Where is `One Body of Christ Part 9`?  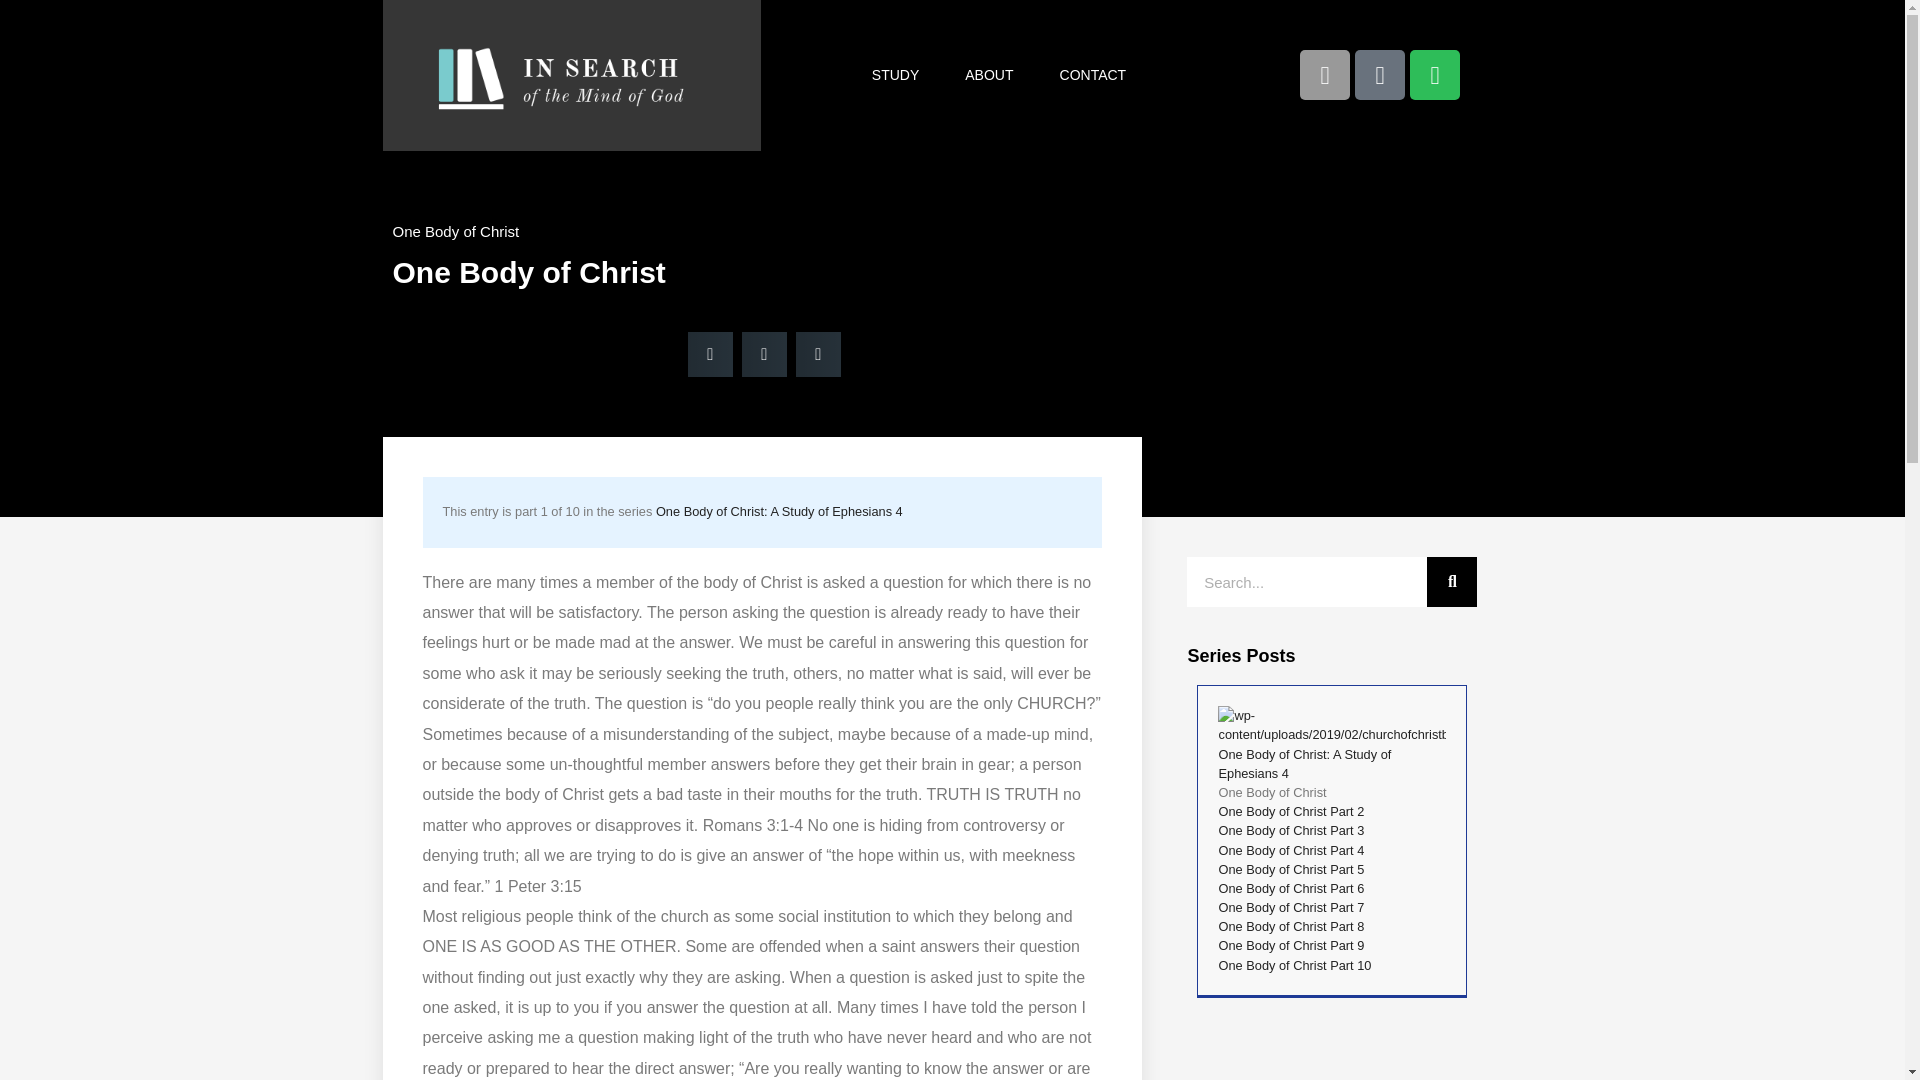
One Body of Christ Part 9 is located at coordinates (1290, 945).